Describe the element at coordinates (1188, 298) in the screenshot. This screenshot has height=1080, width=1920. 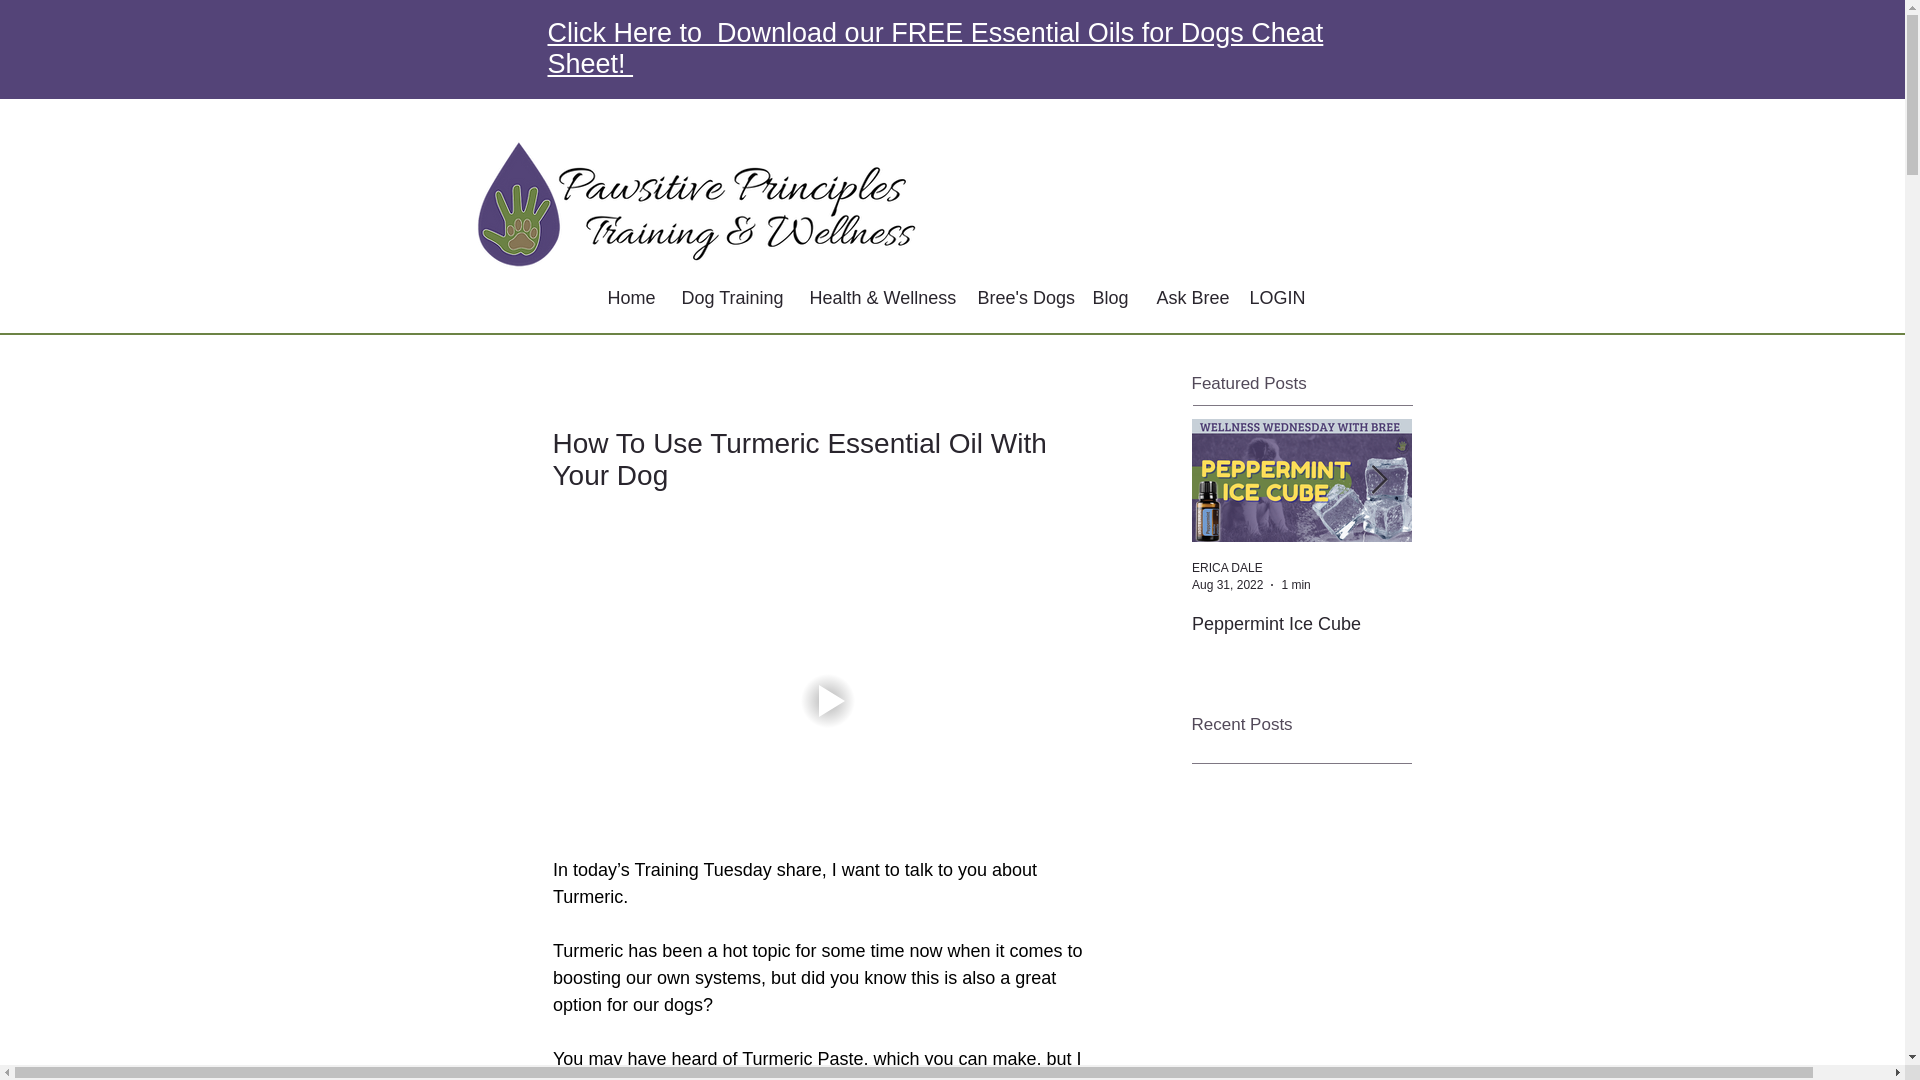
I see `Ask Bree` at that location.